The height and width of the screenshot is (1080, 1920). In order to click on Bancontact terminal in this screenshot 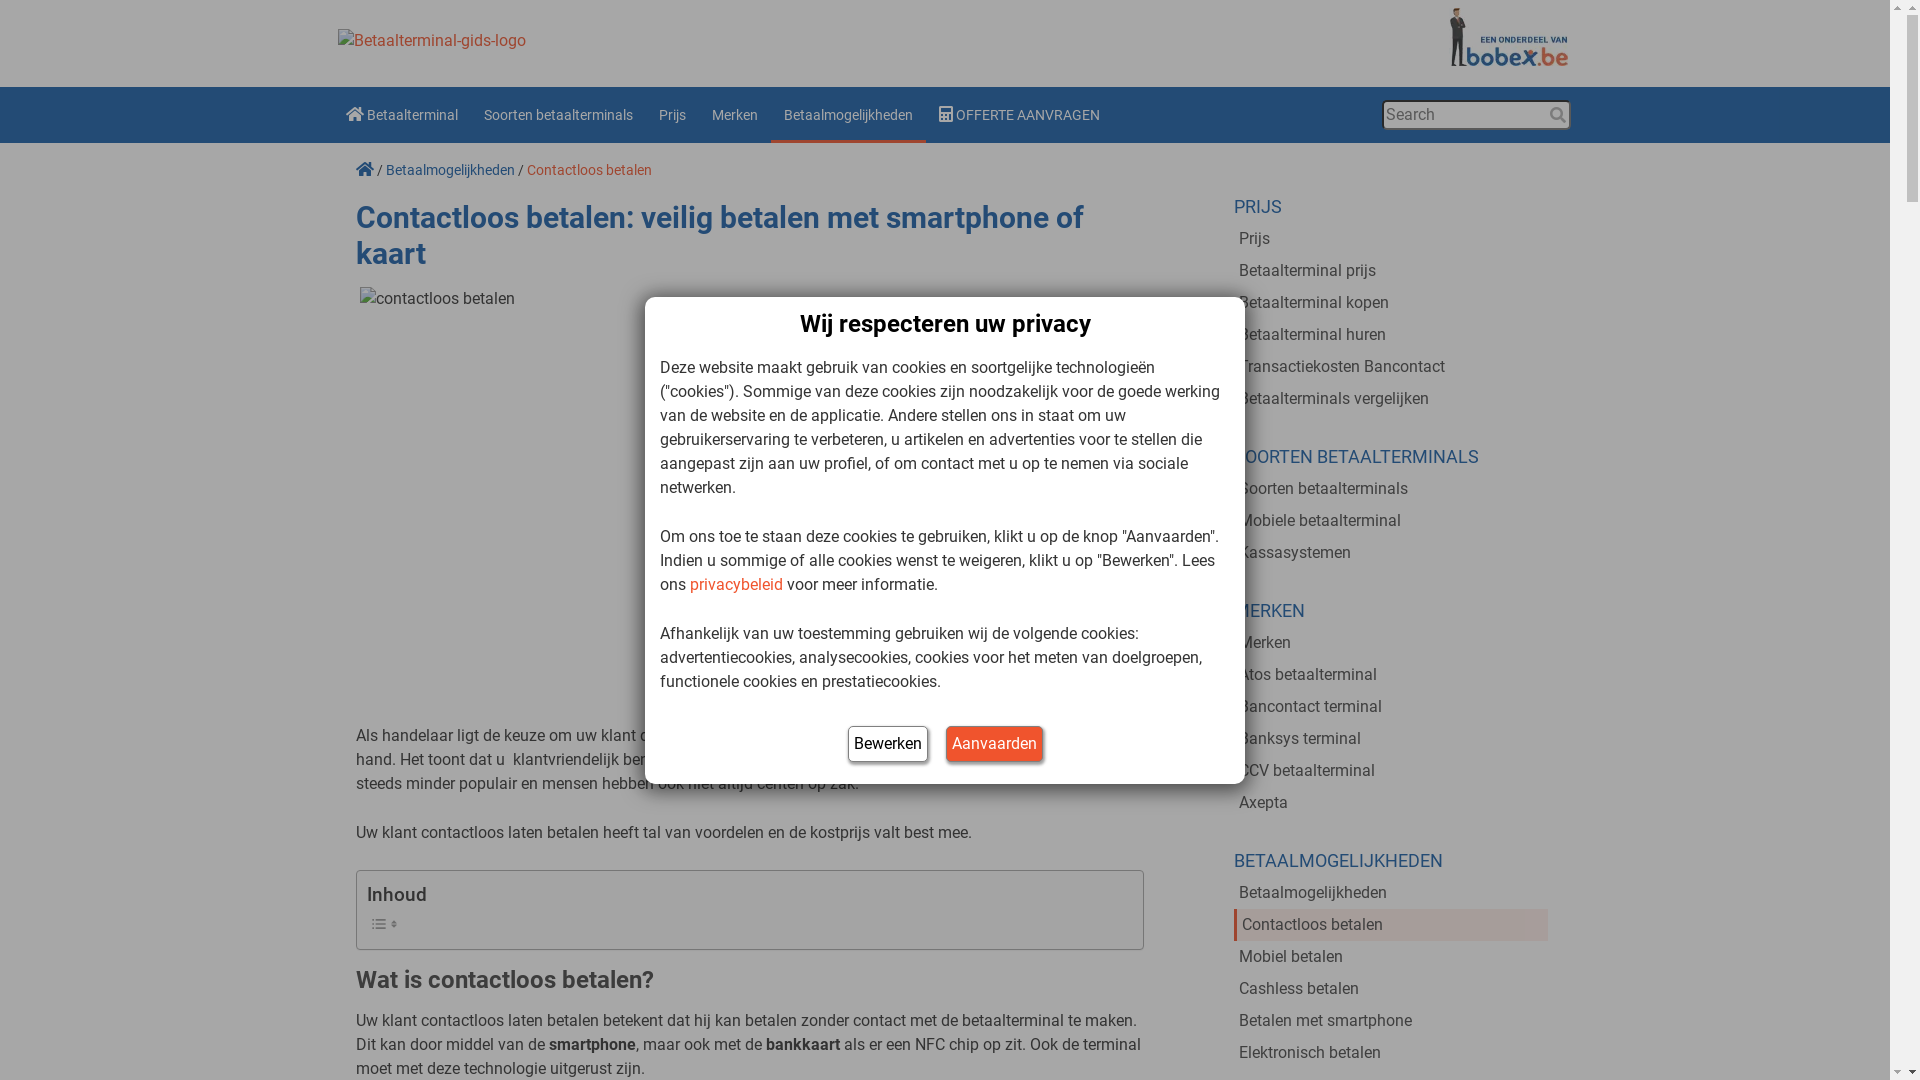, I will do `click(1391, 707)`.